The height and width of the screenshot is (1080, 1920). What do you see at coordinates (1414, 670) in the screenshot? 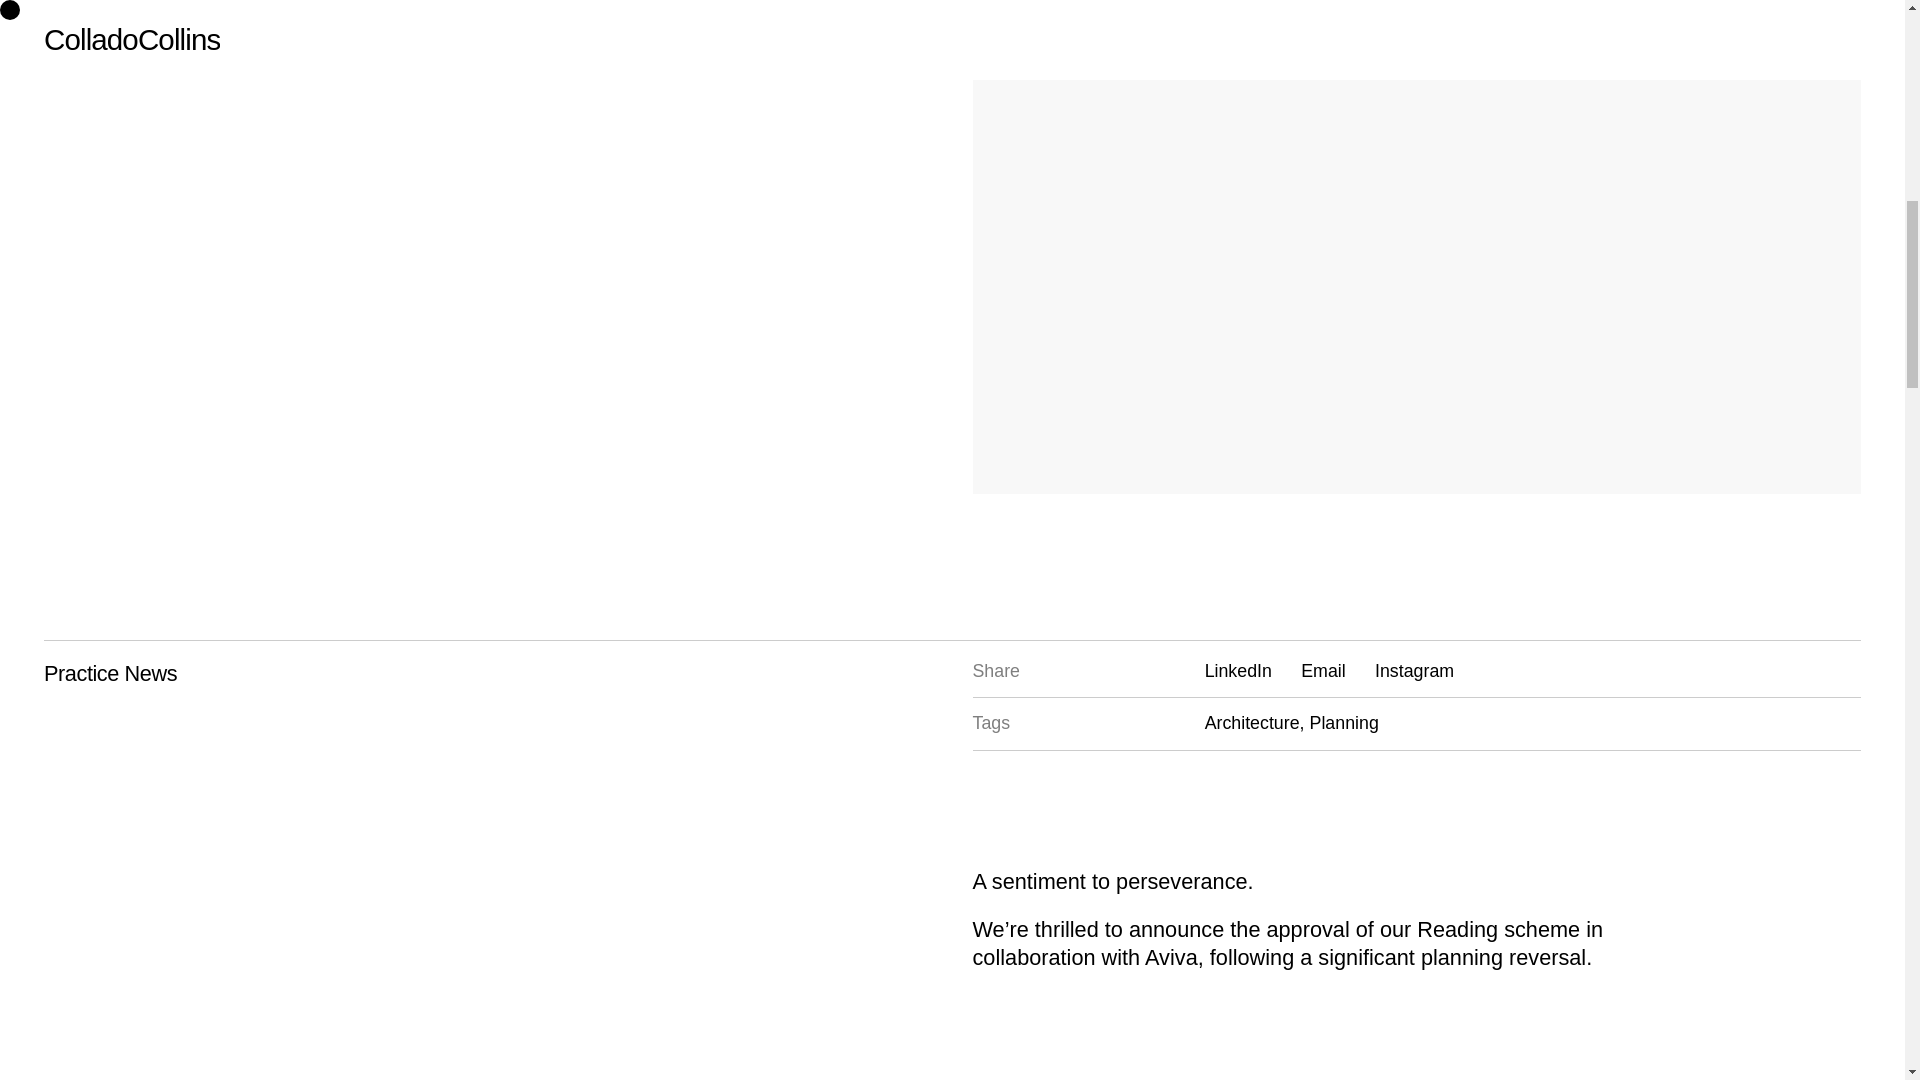
I see `Instagram` at bounding box center [1414, 670].